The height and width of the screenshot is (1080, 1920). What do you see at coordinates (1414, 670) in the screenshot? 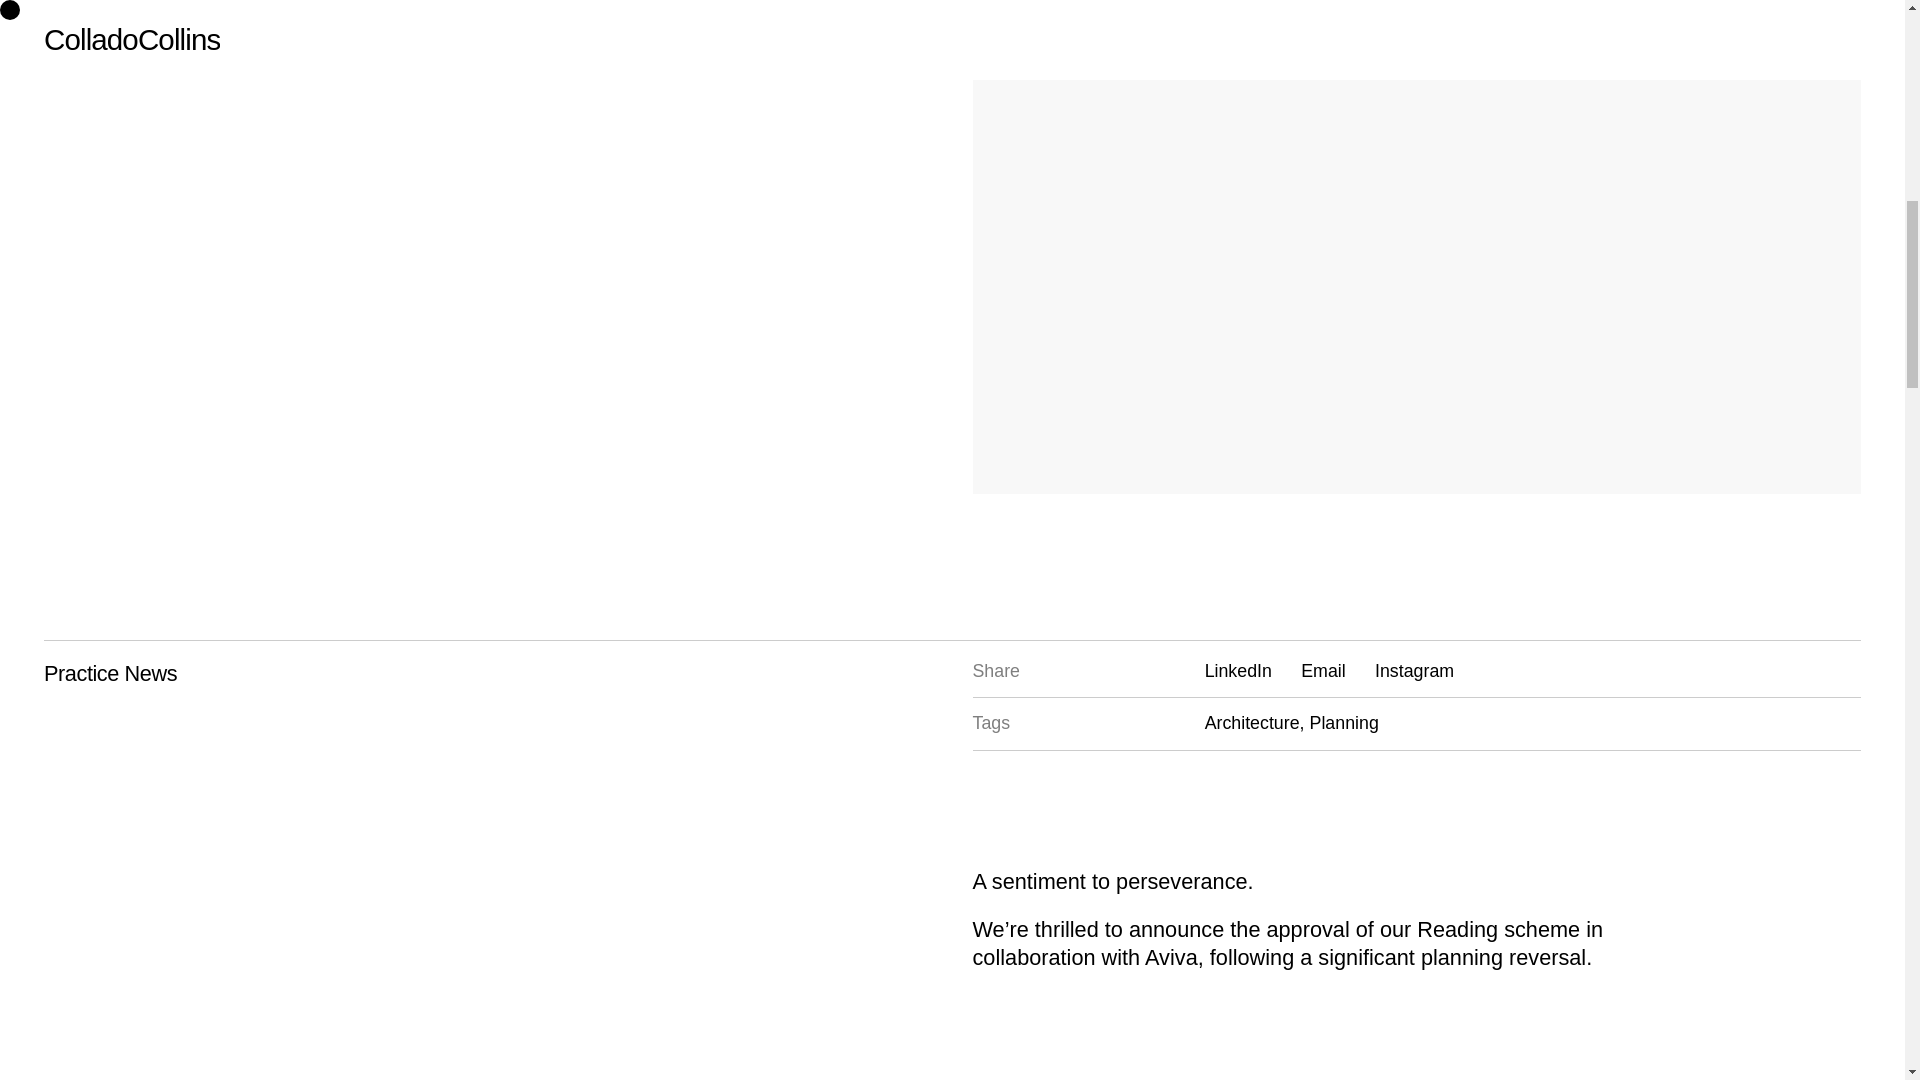
I see `Instagram` at bounding box center [1414, 670].